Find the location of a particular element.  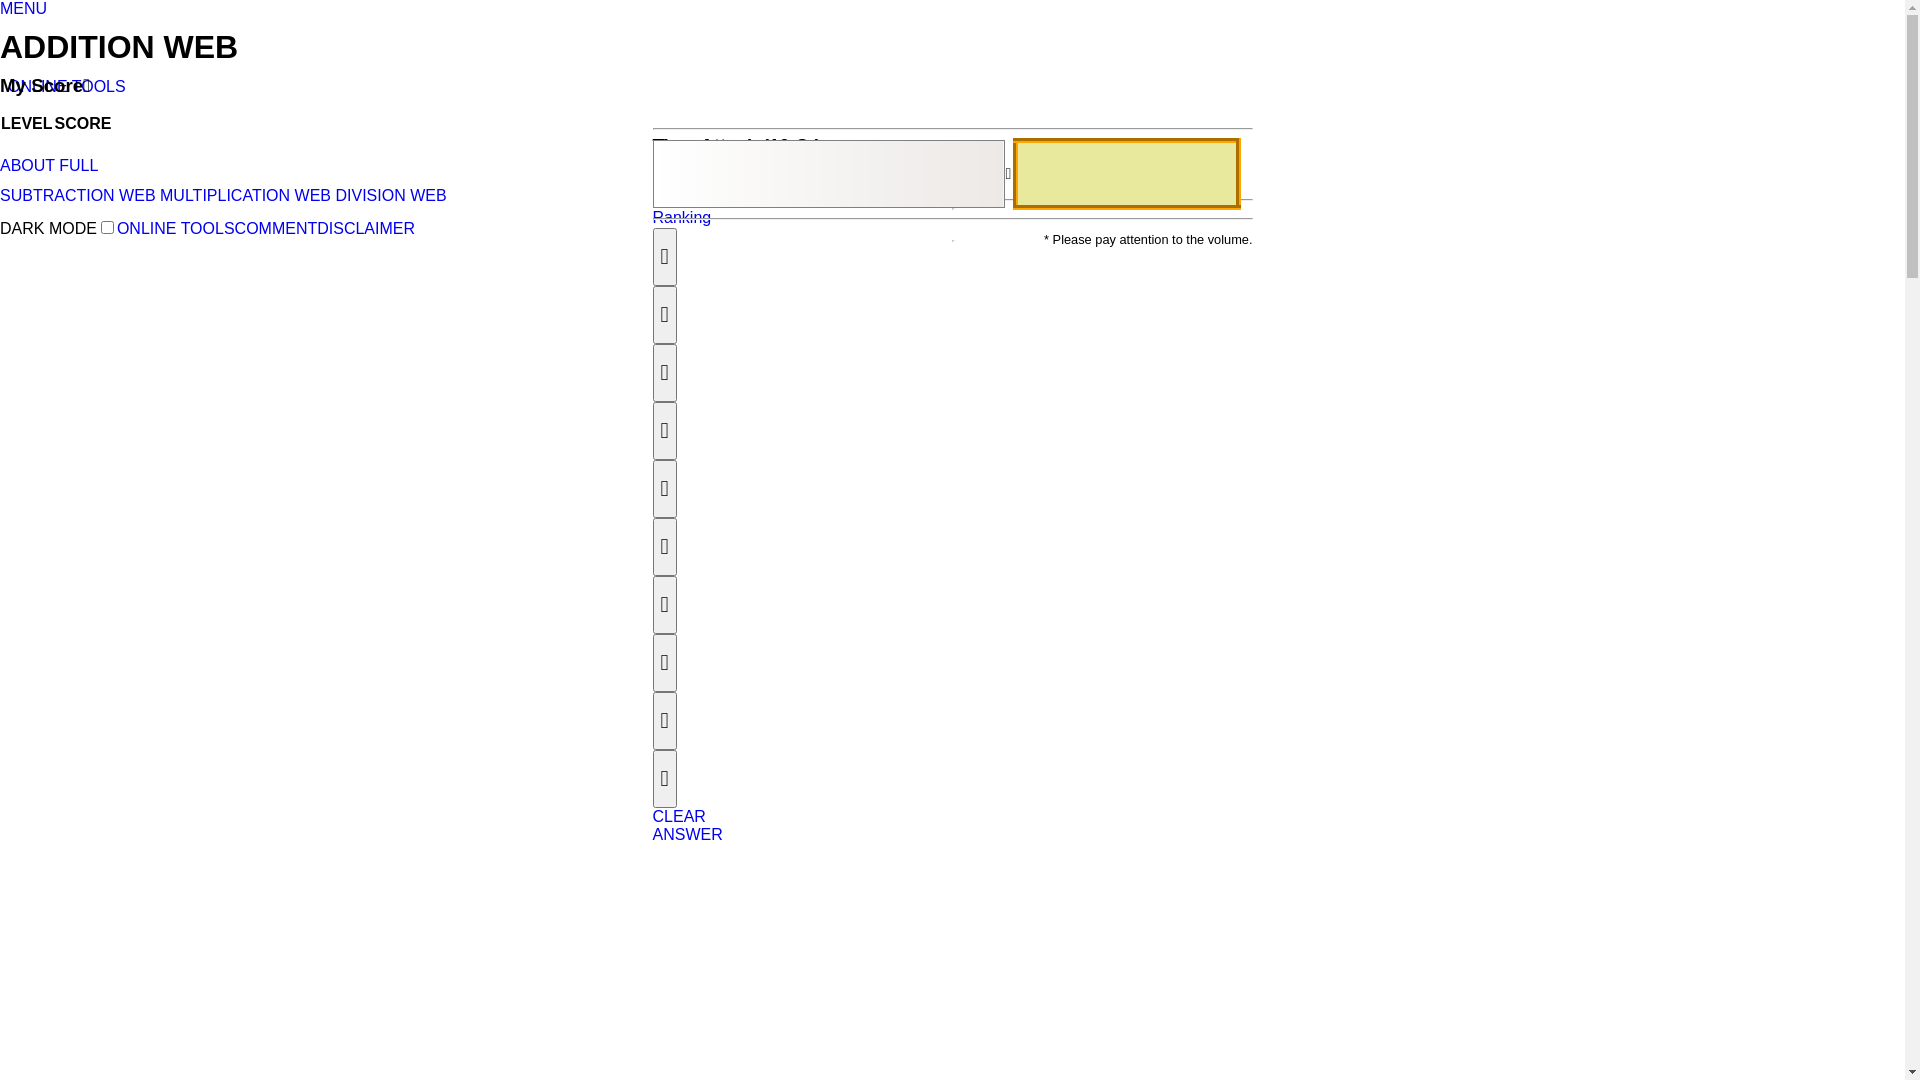

CLEAR is located at coordinates (678, 816).